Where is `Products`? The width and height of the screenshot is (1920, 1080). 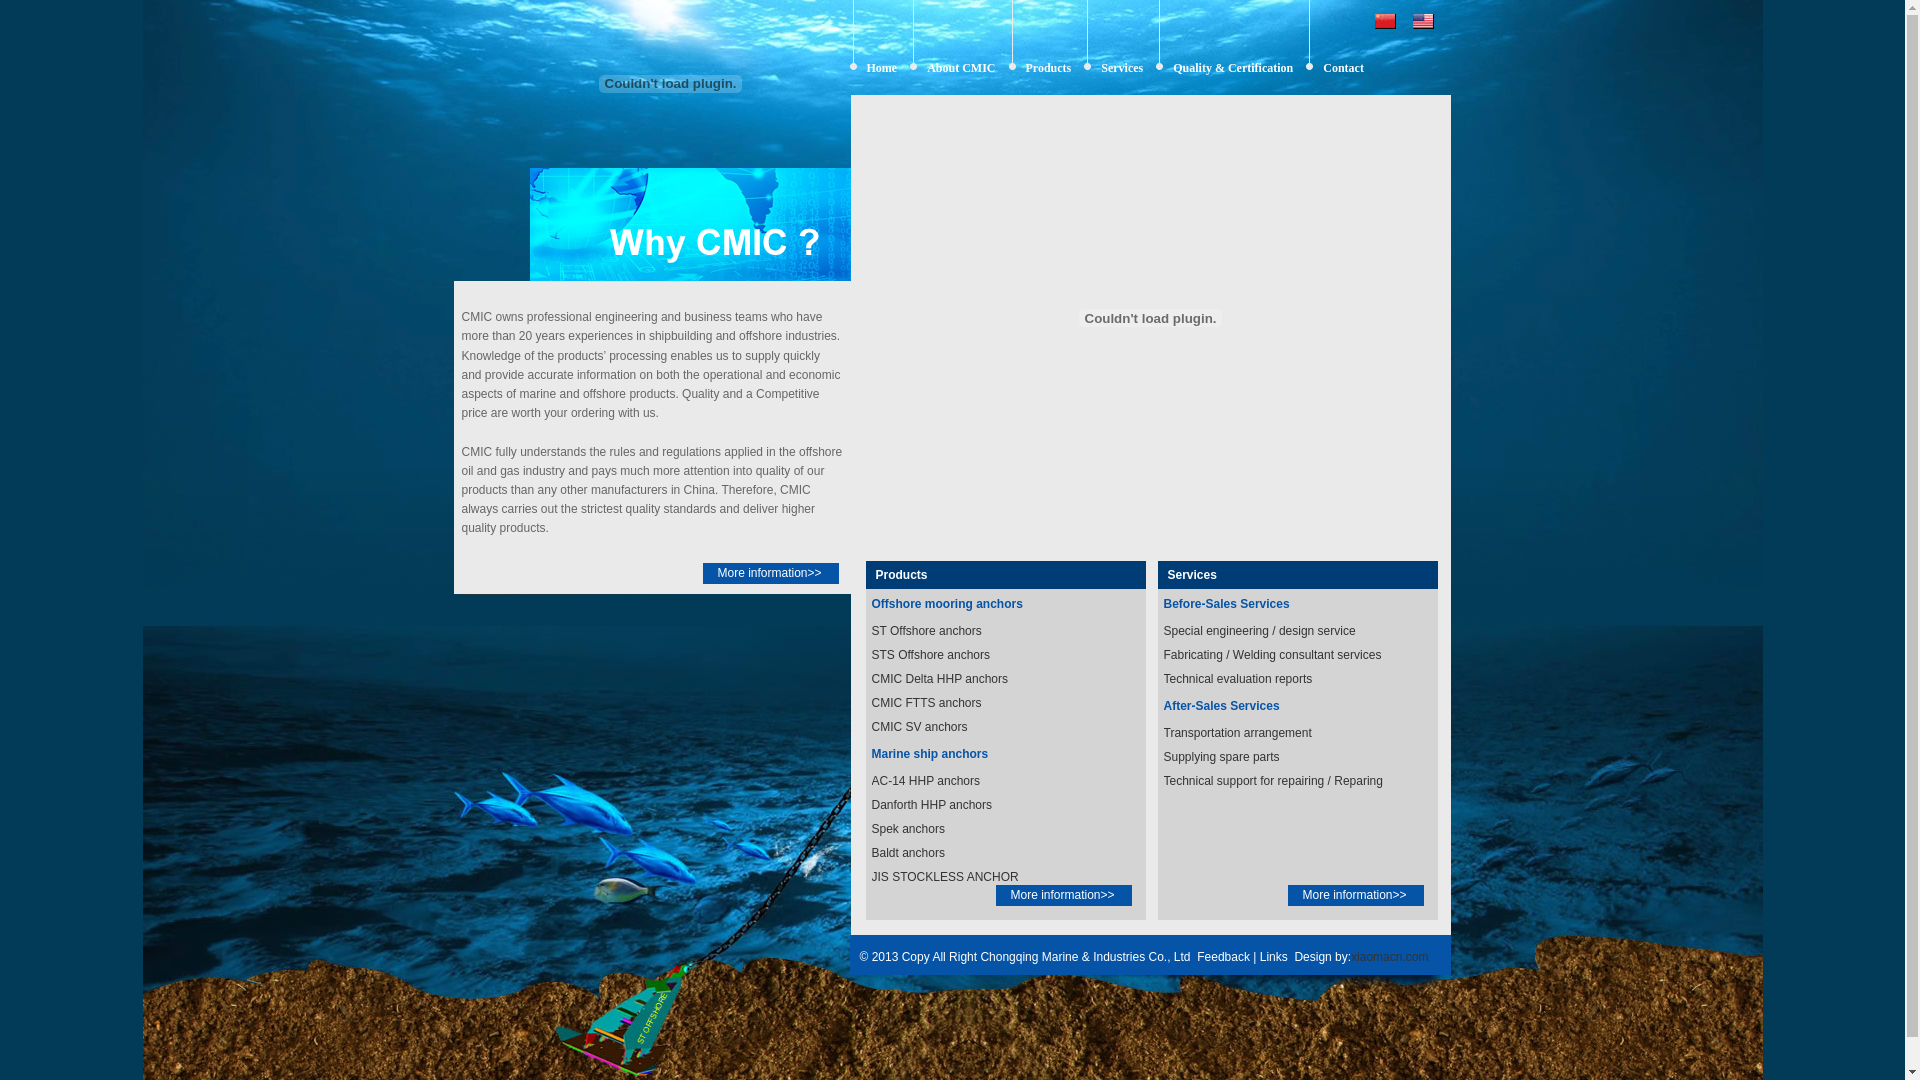 Products is located at coordinates (1048, 68).